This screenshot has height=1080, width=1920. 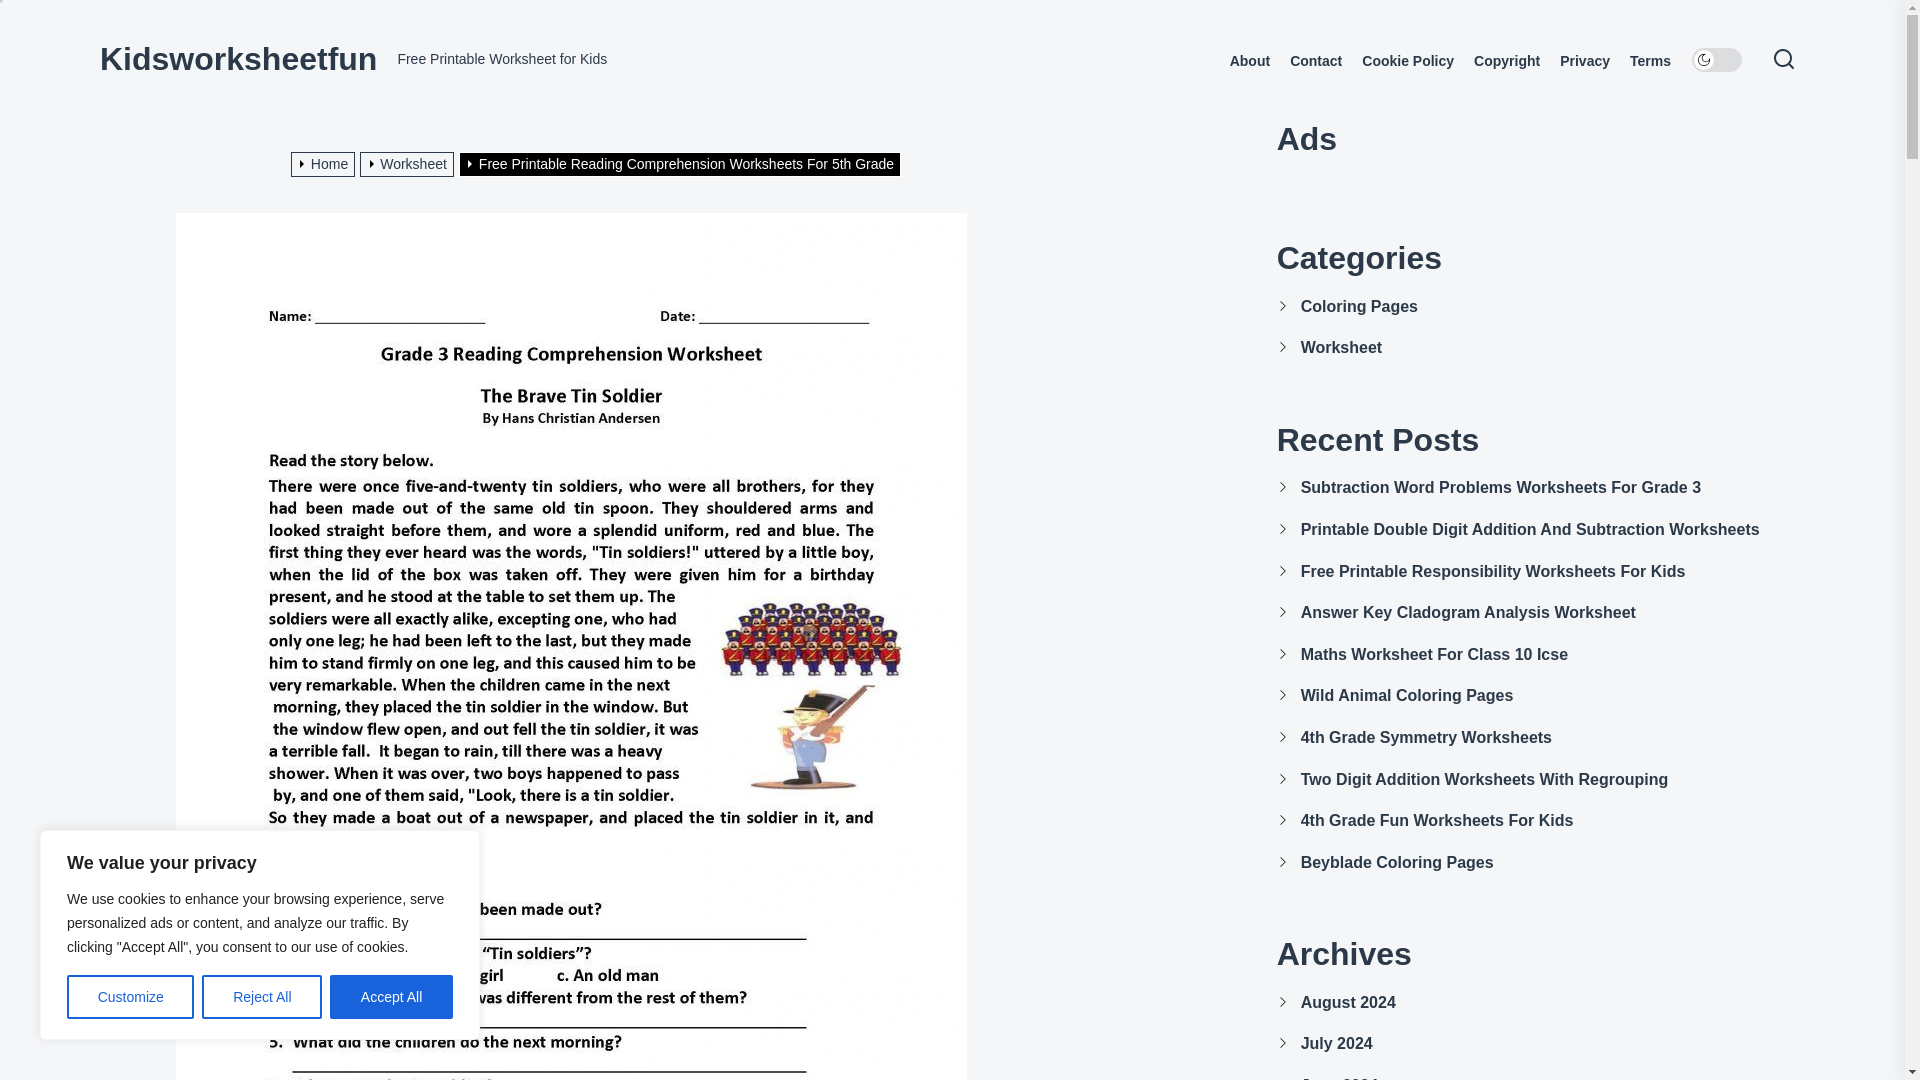 What do you see at coordinates (326, 163) in the screenshot?
I see `Home` at bounding box center [326, 163].